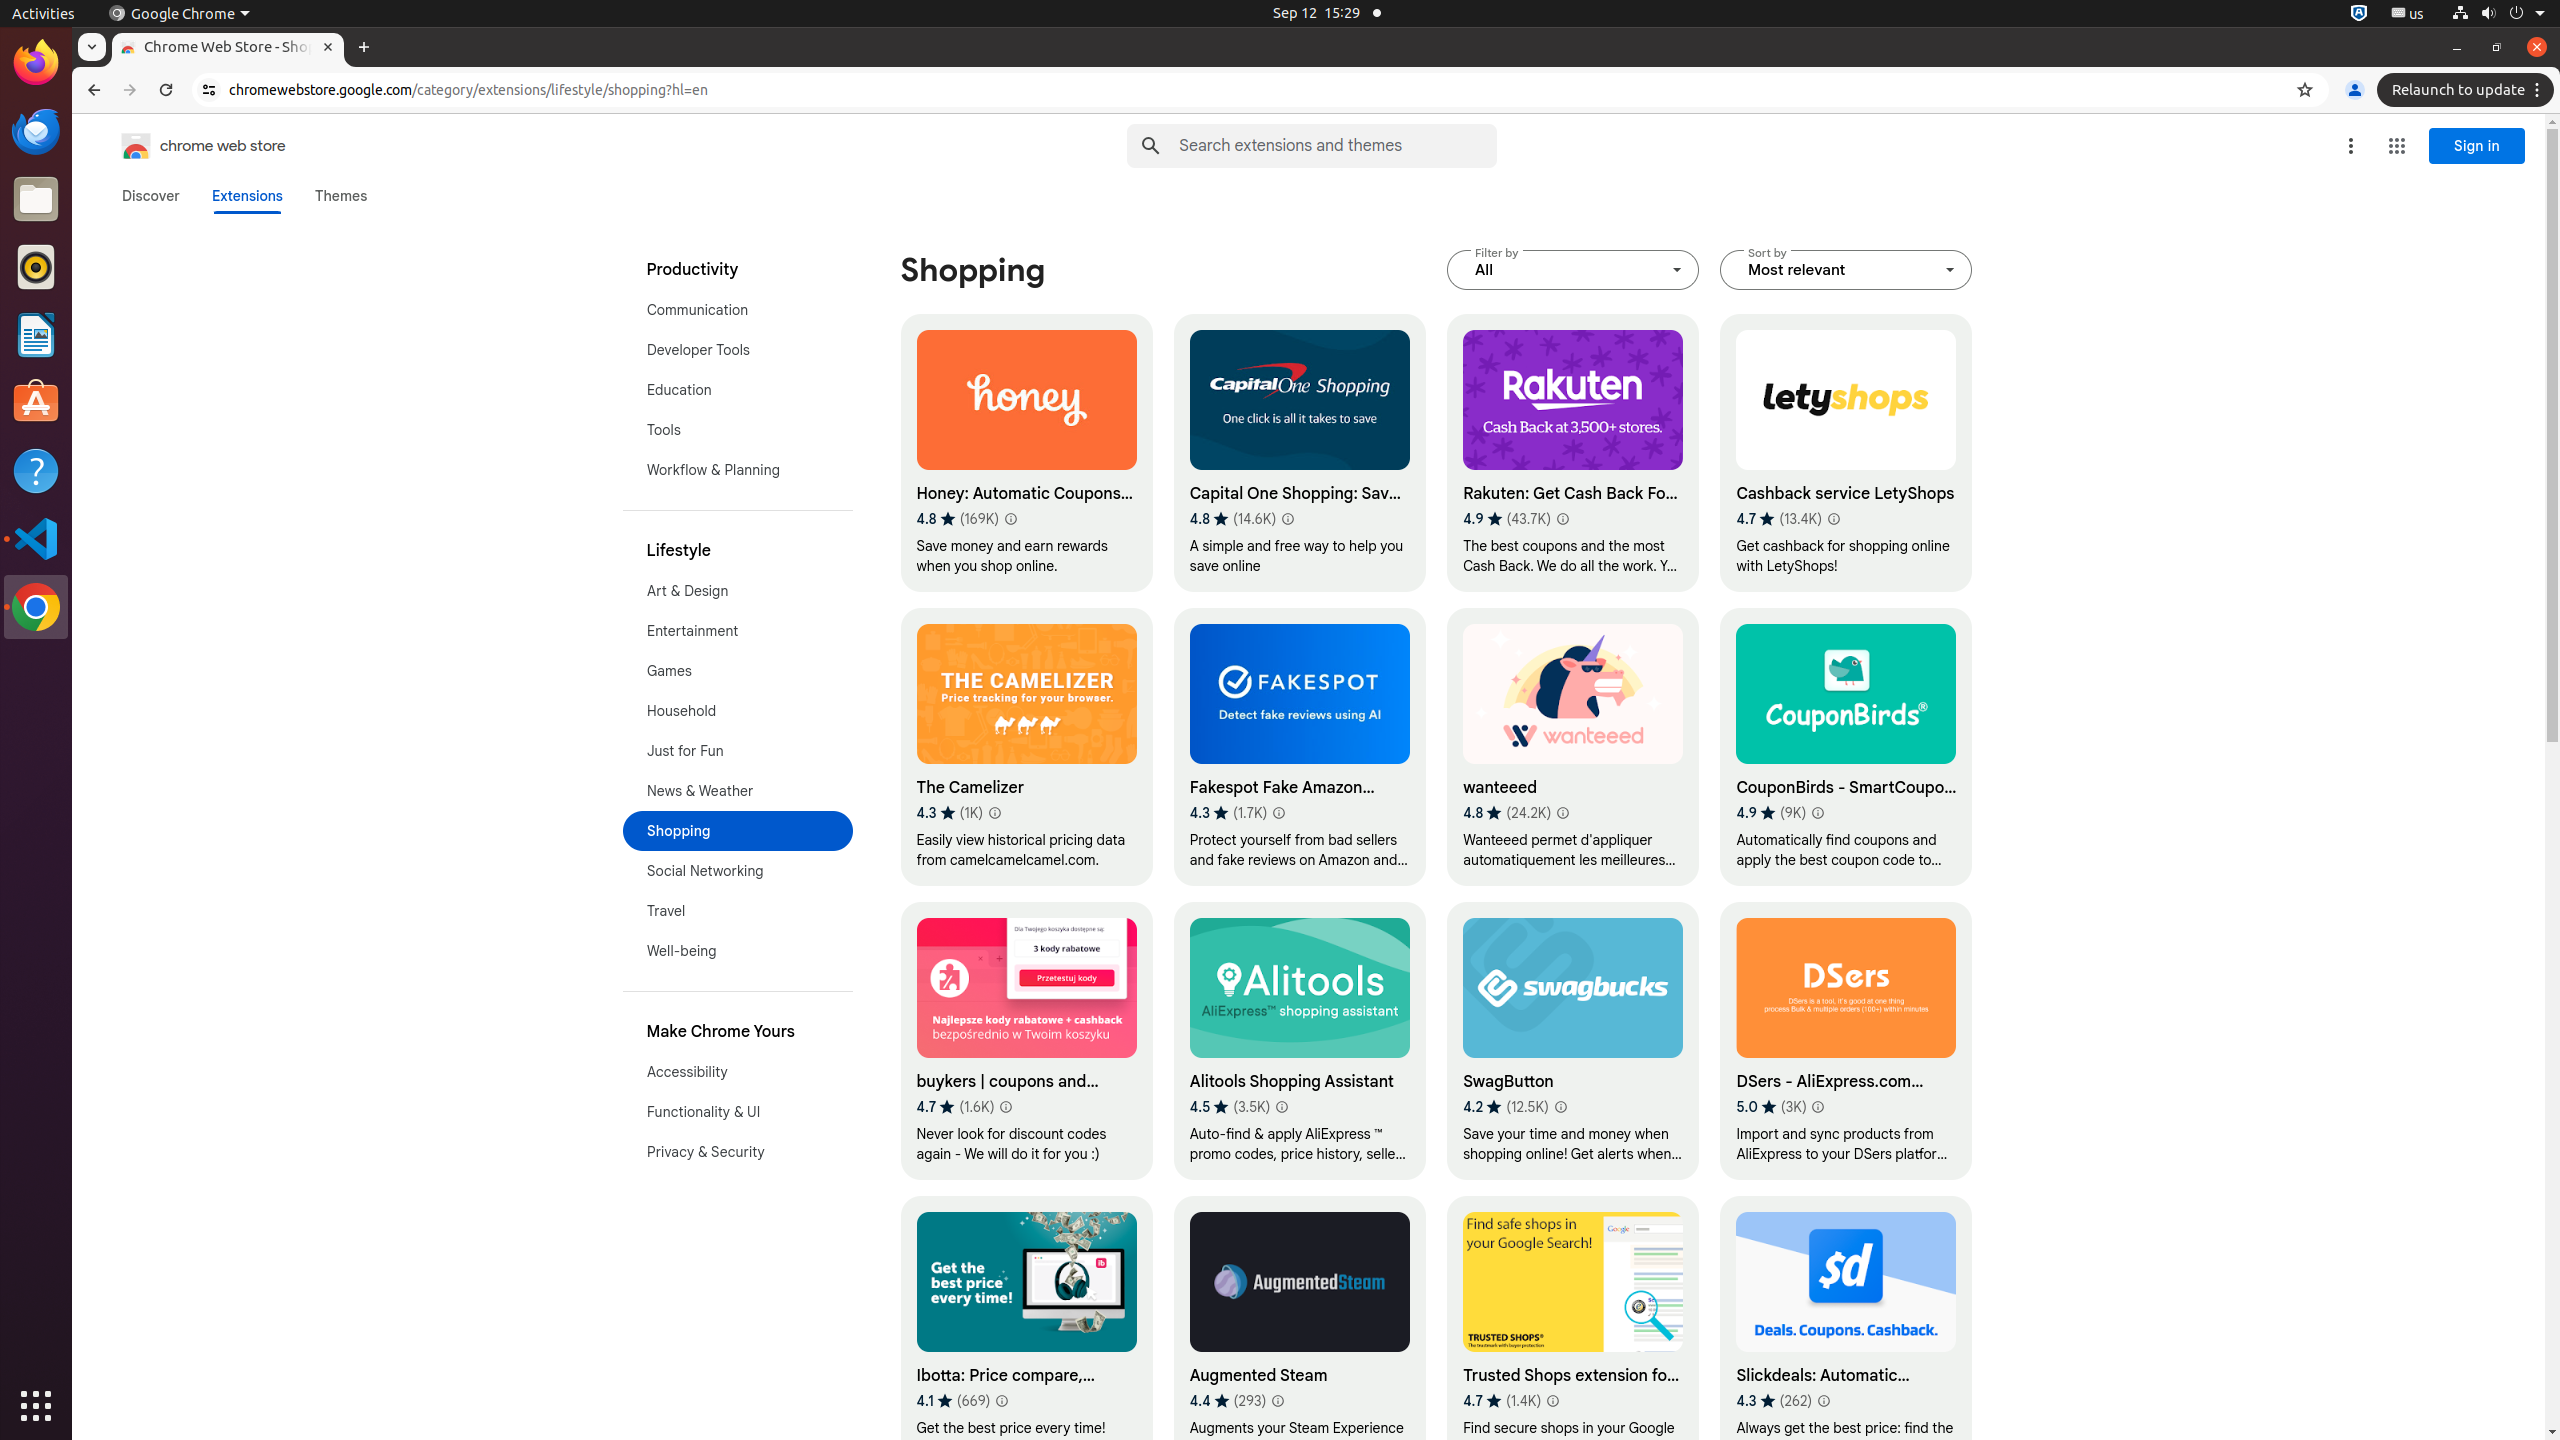 Image resolution: width=2560 pixels, height=1440 pixels. Describe the element at coordinates (1846, 747) in the screenshot. I see `CouponBirds - SmartCoupon Coupon Finder` at that location.